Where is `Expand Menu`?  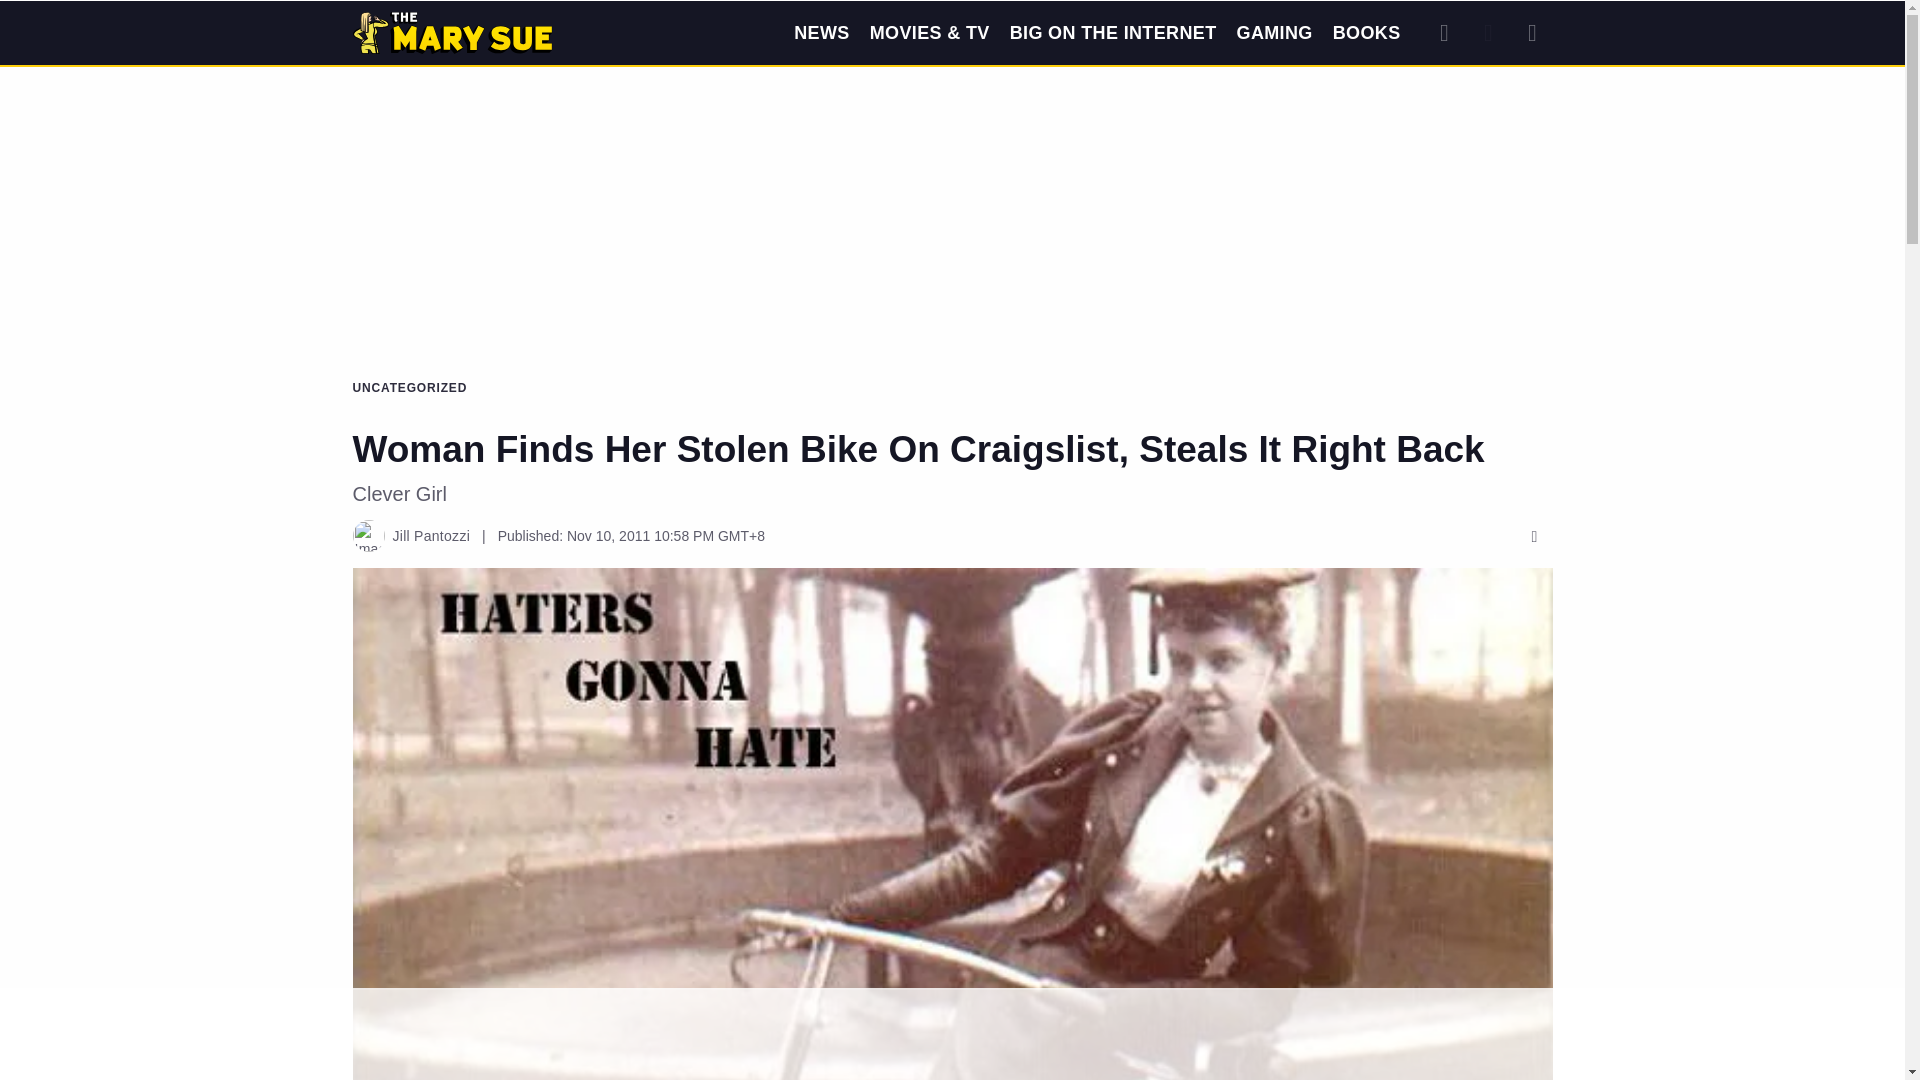 Expand Menu is located at coordinates (1532, 32).